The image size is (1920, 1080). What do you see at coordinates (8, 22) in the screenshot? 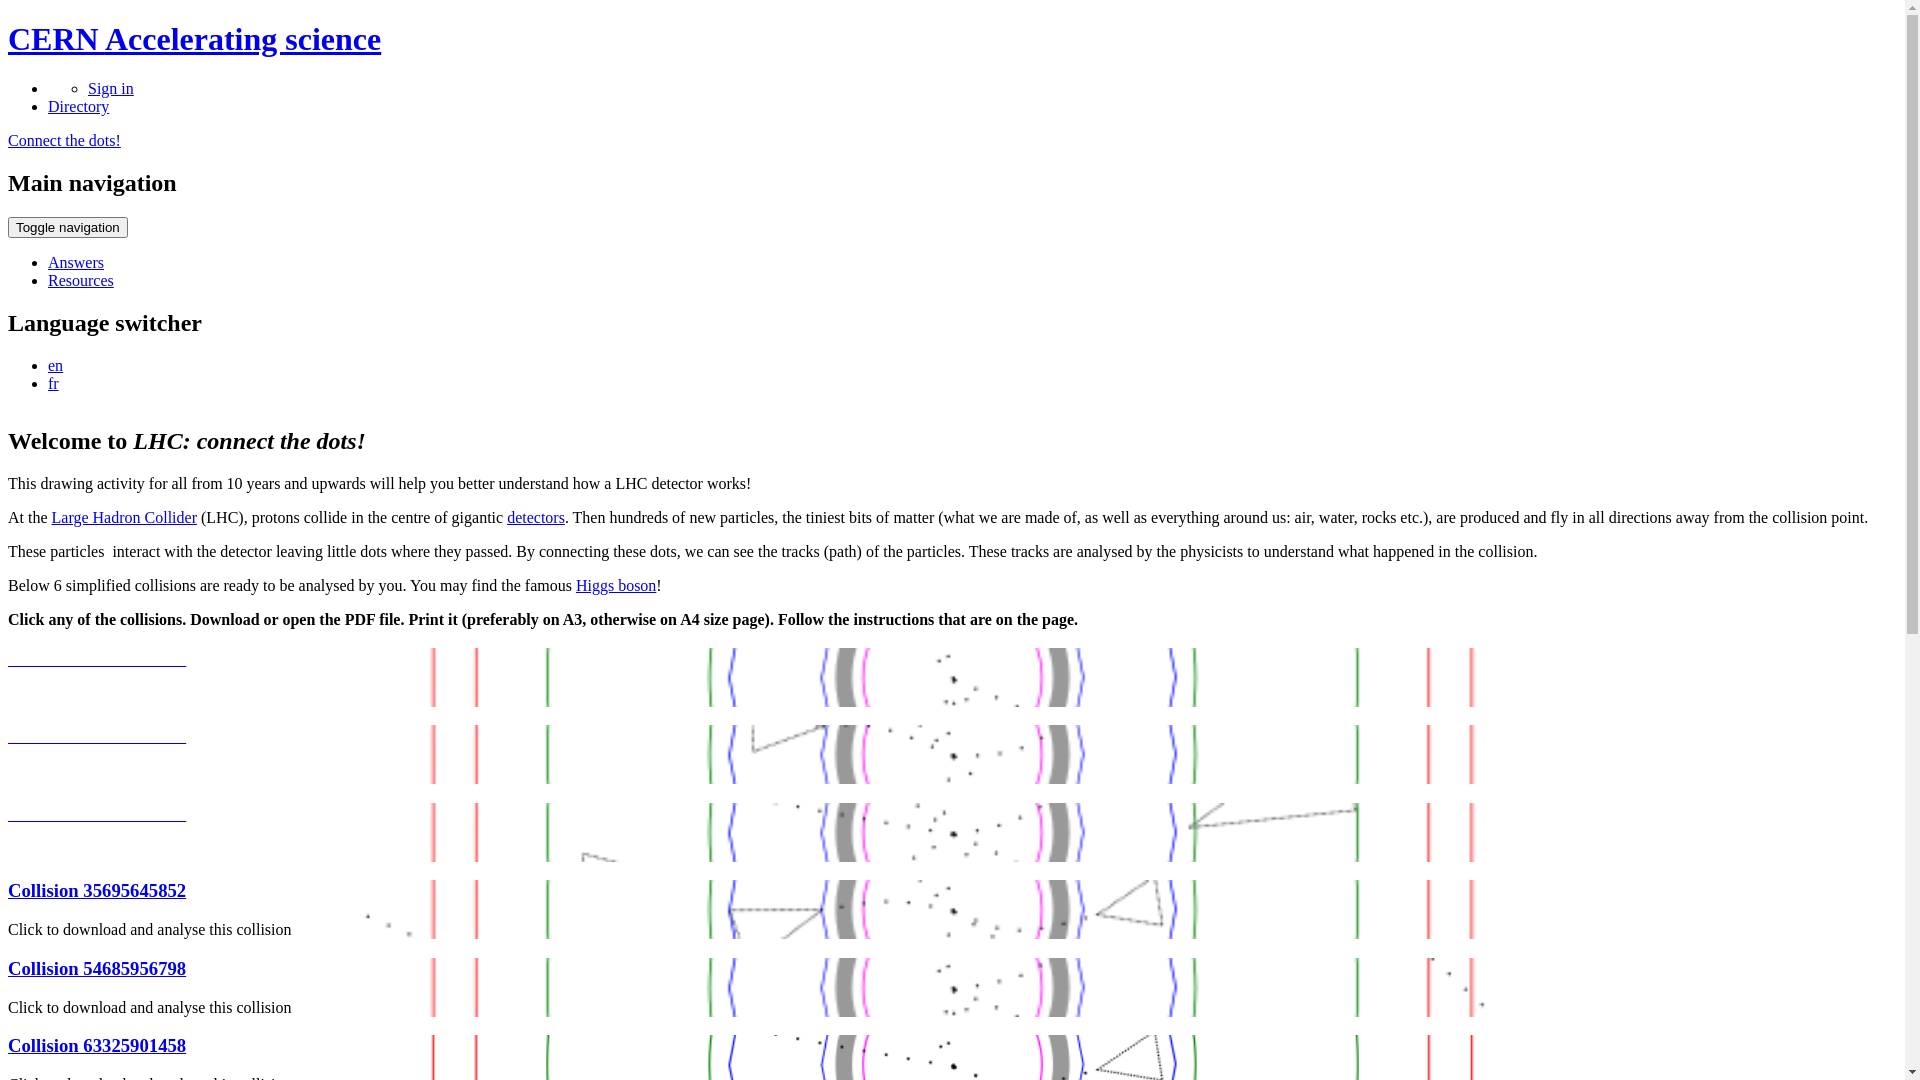
I see `Skip to main content` at bounding box center [8, 22].